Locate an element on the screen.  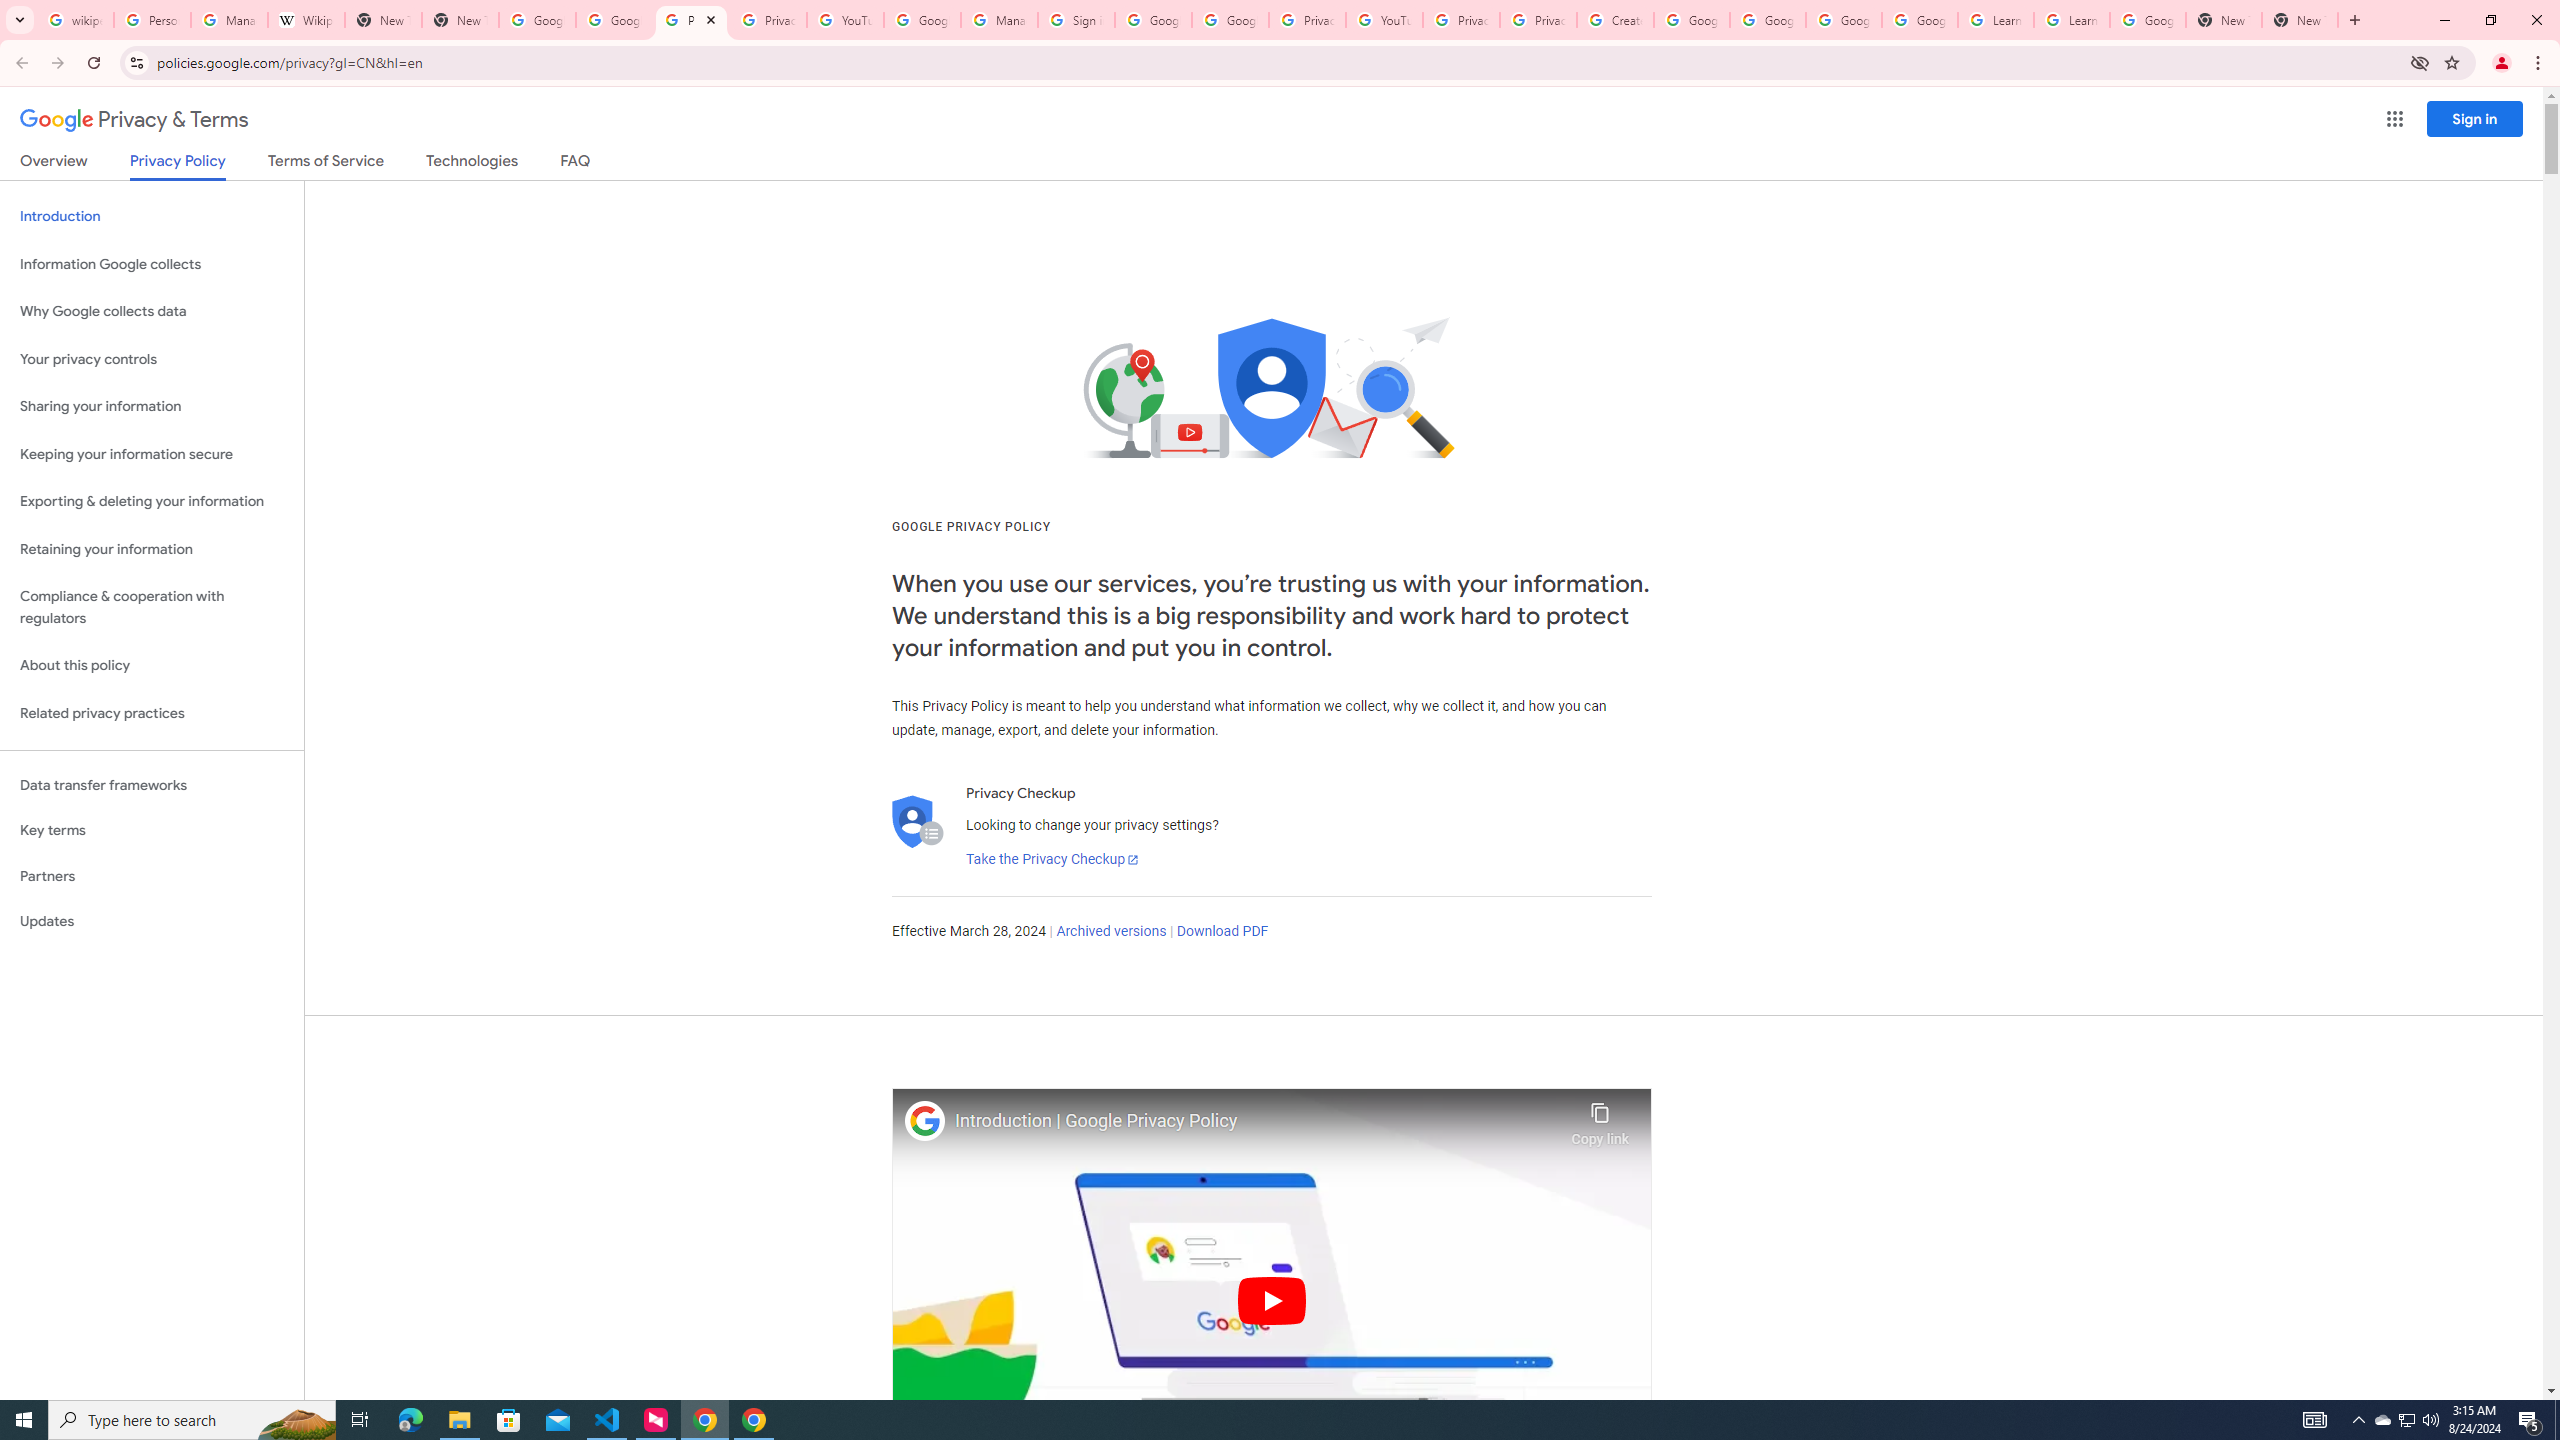
Google Drive: Sign-in is located at coordinates (614, 20).